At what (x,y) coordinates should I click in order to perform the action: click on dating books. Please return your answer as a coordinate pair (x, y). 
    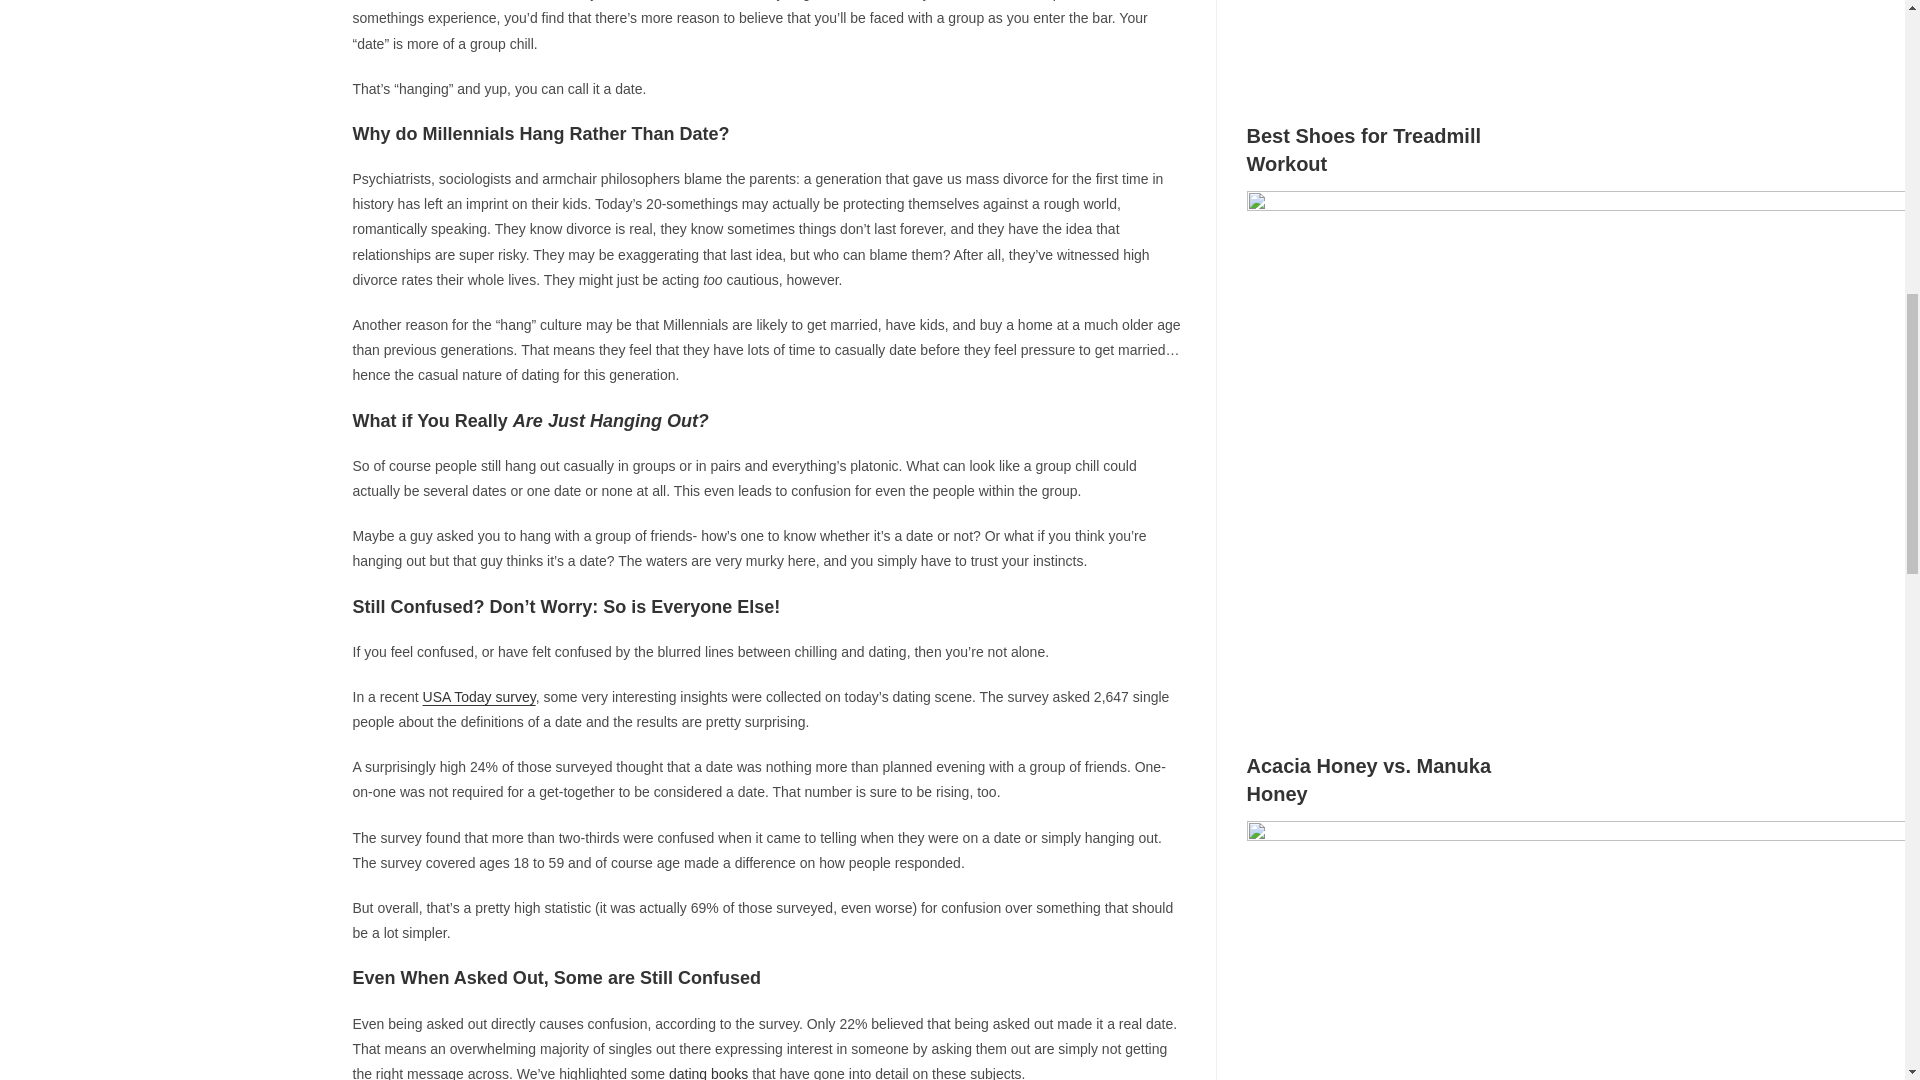
    Looking at the image, I should click on (708, 1072).